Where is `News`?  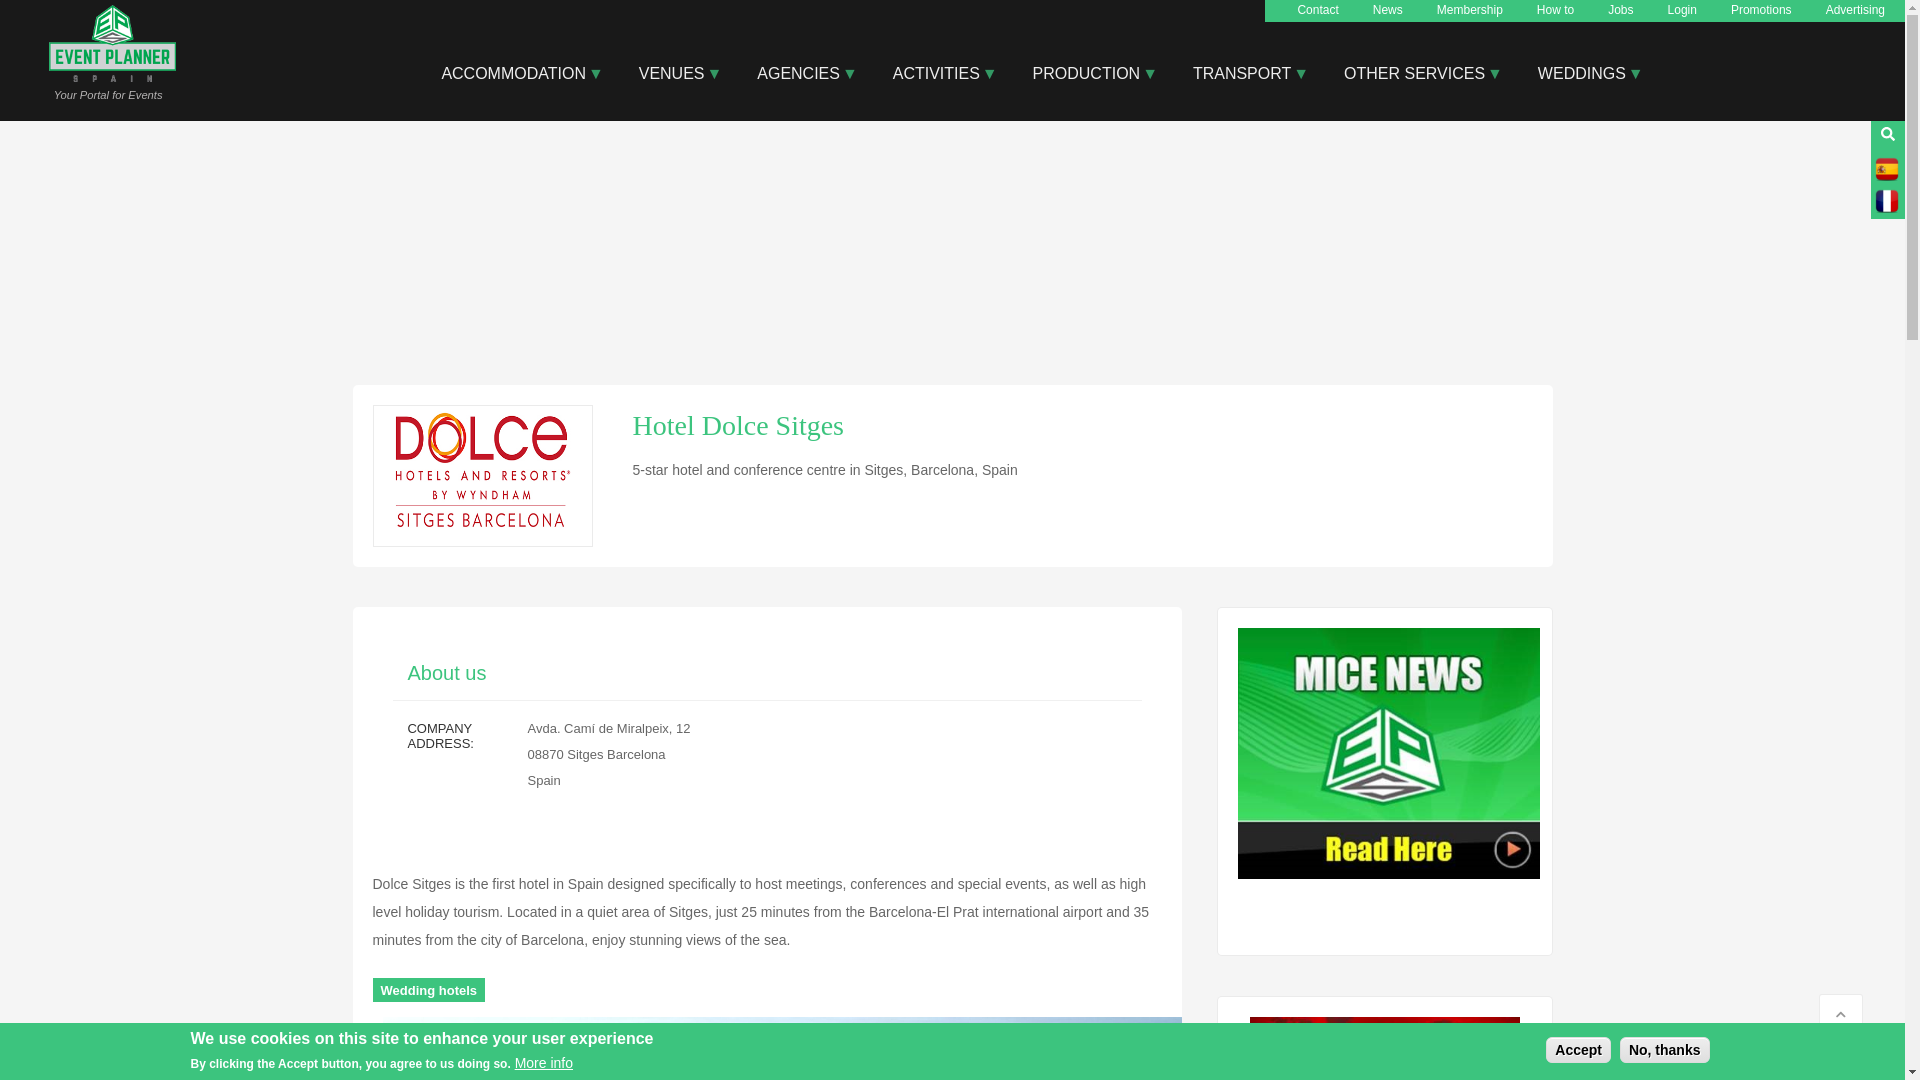
News is located at coordinates (1388, 10).